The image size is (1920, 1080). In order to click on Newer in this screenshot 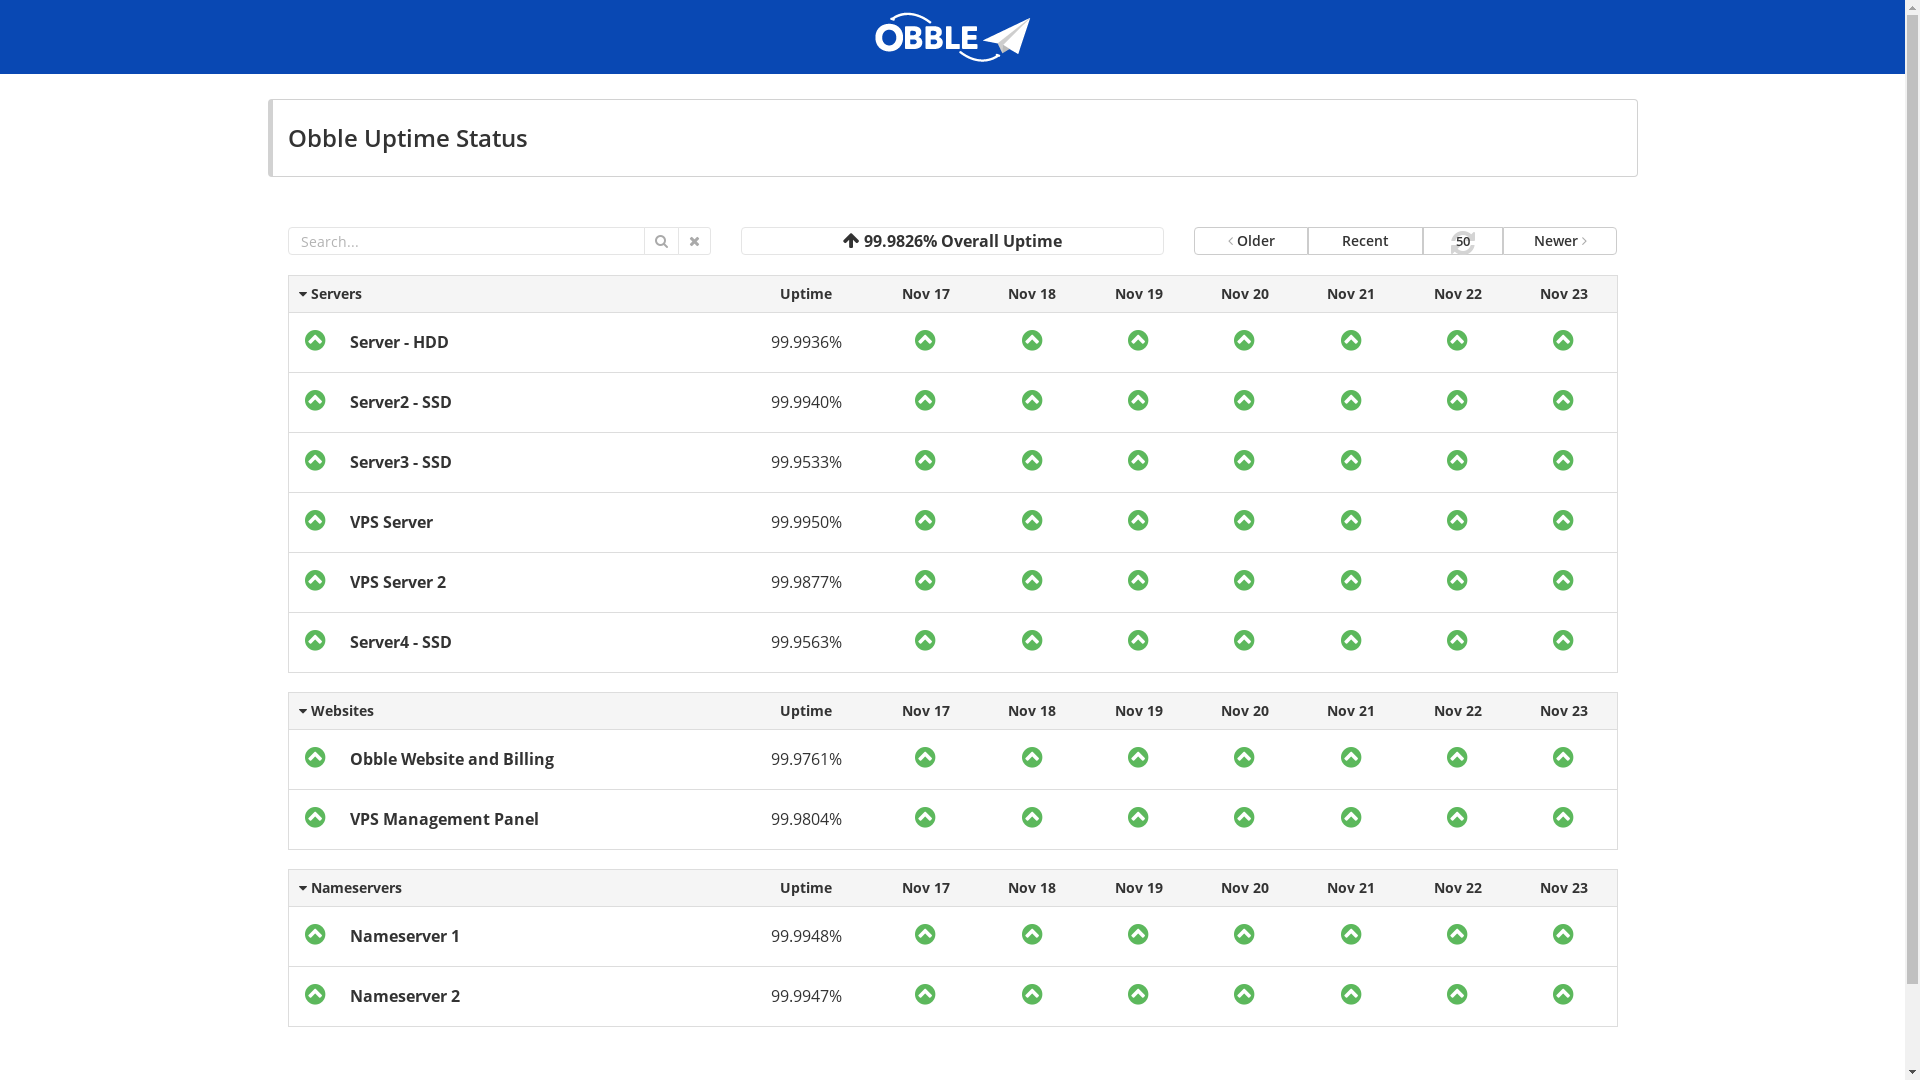, I will do `click(1560, 241)`.